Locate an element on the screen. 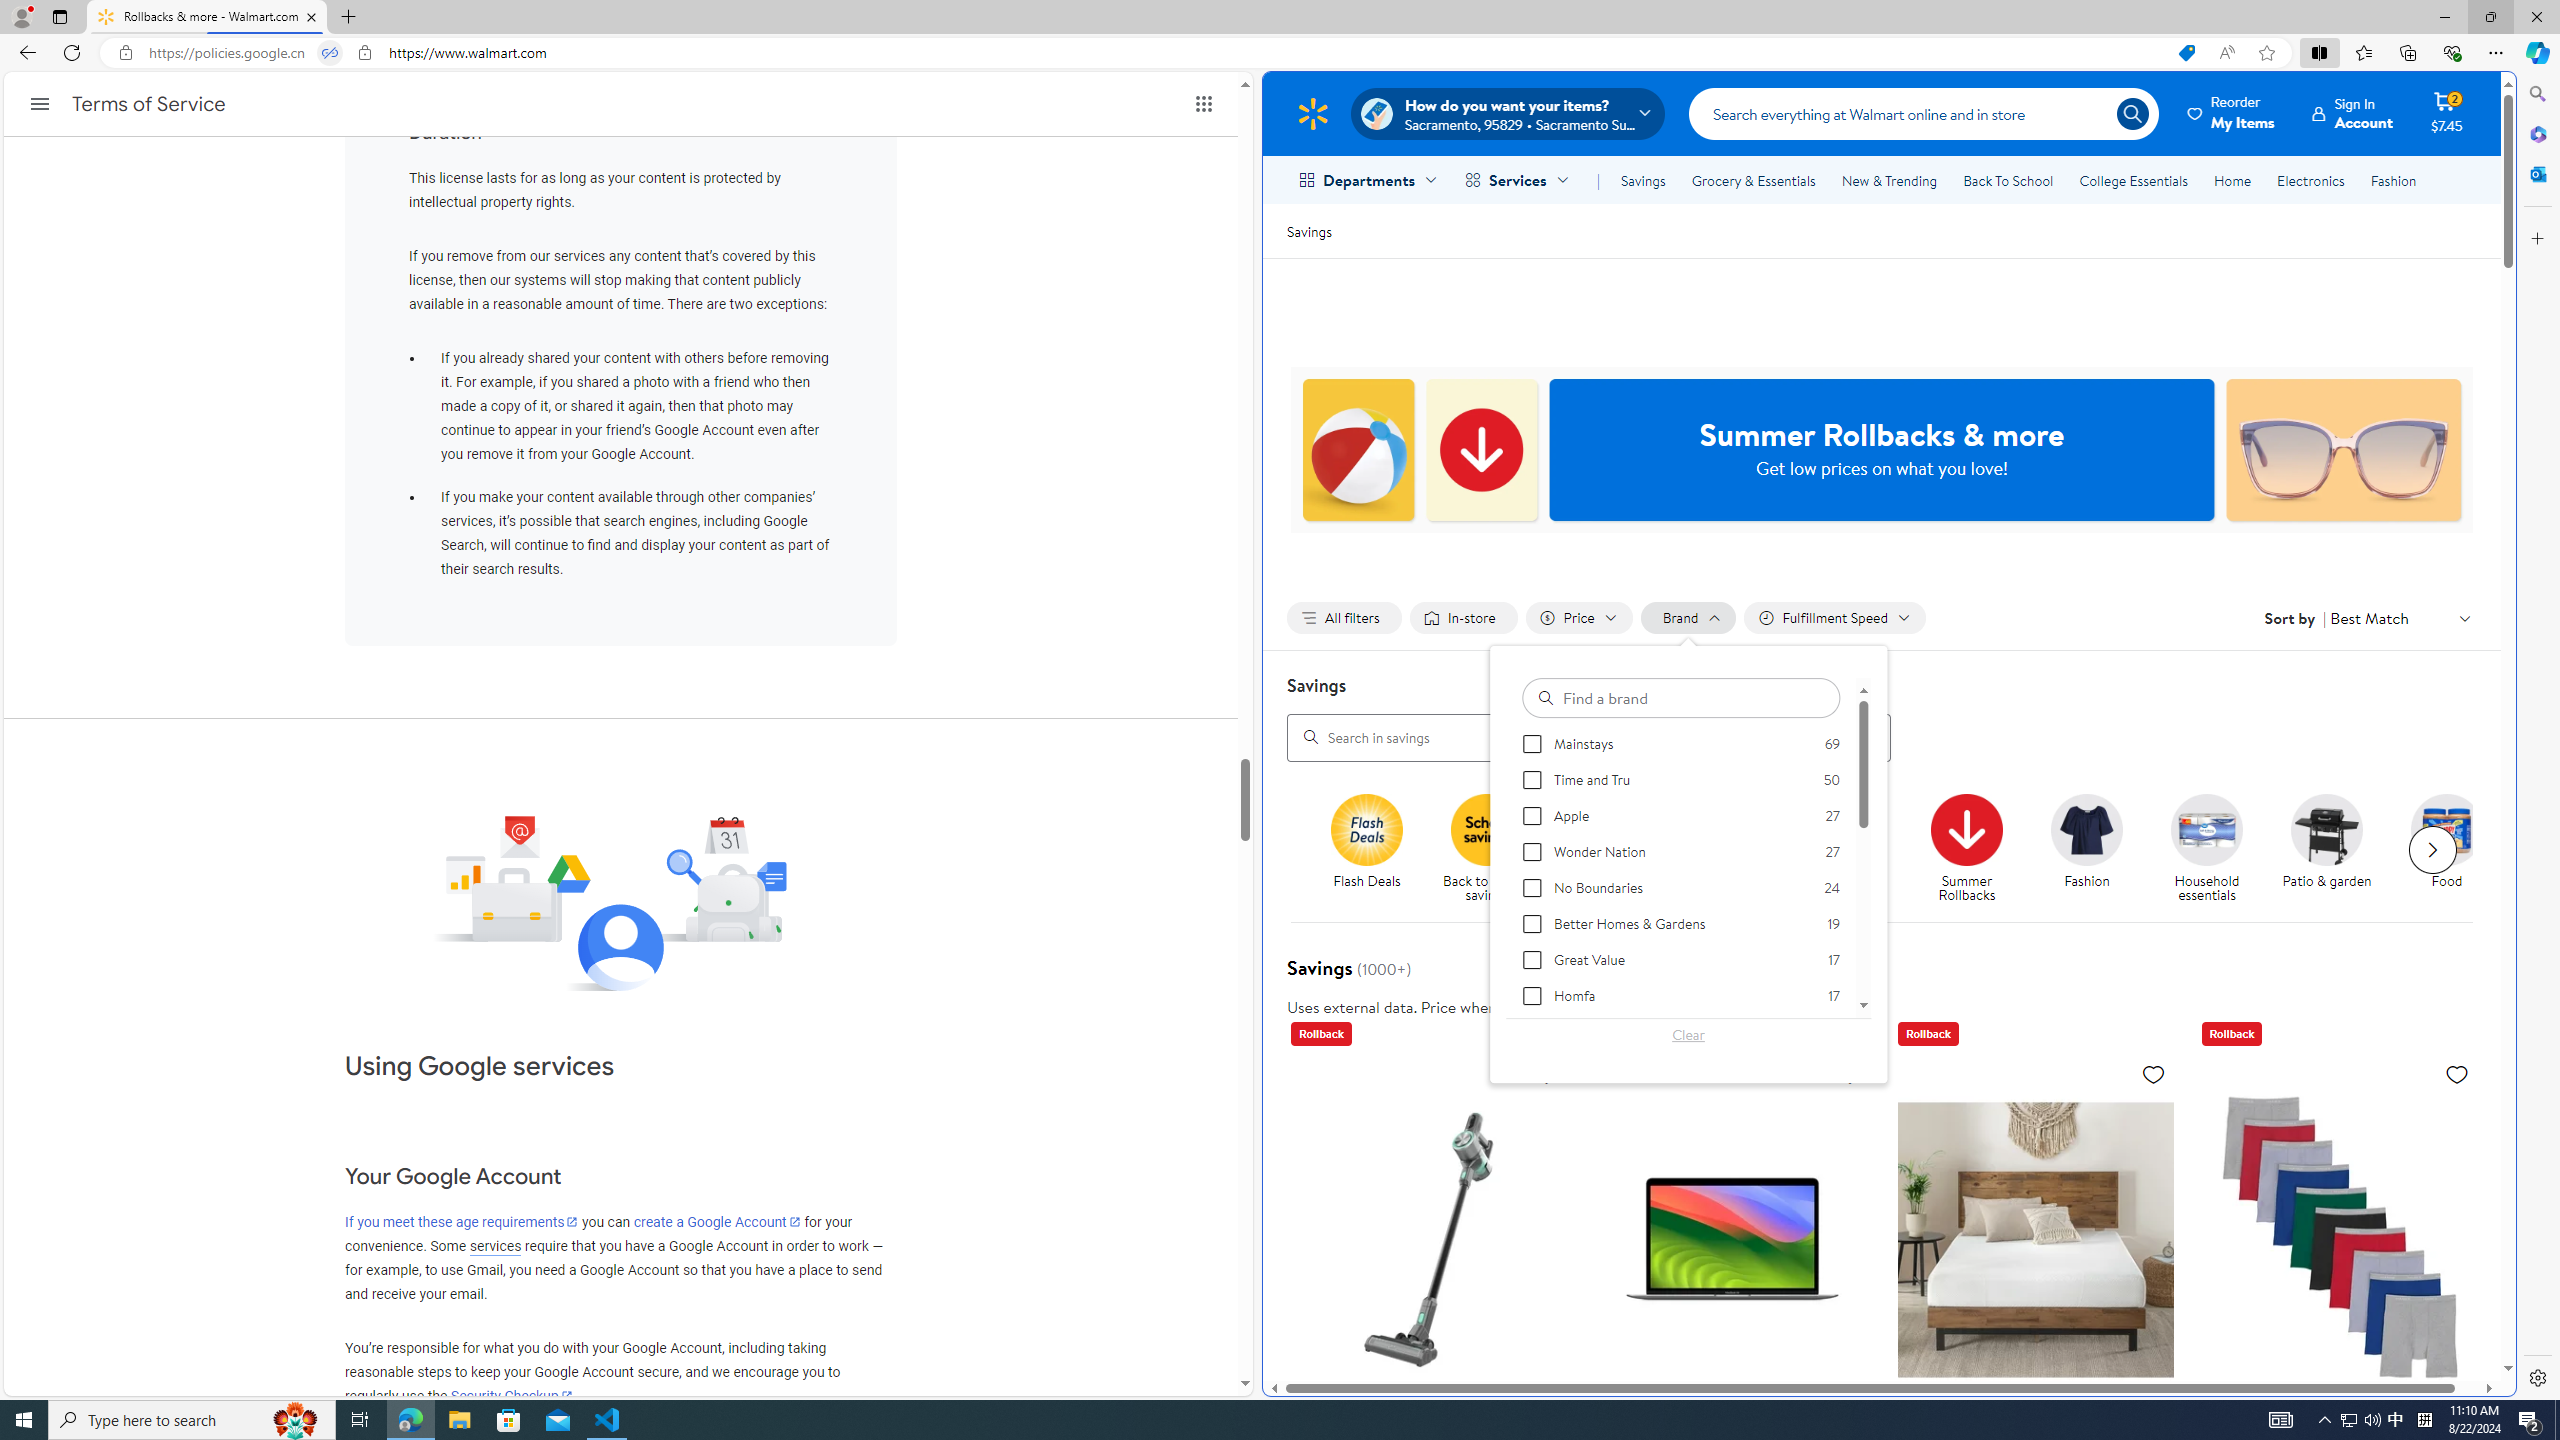 The width and height of the screenshot is (2560, 1440). Close Search pane is located at coordinates (2536, 94).